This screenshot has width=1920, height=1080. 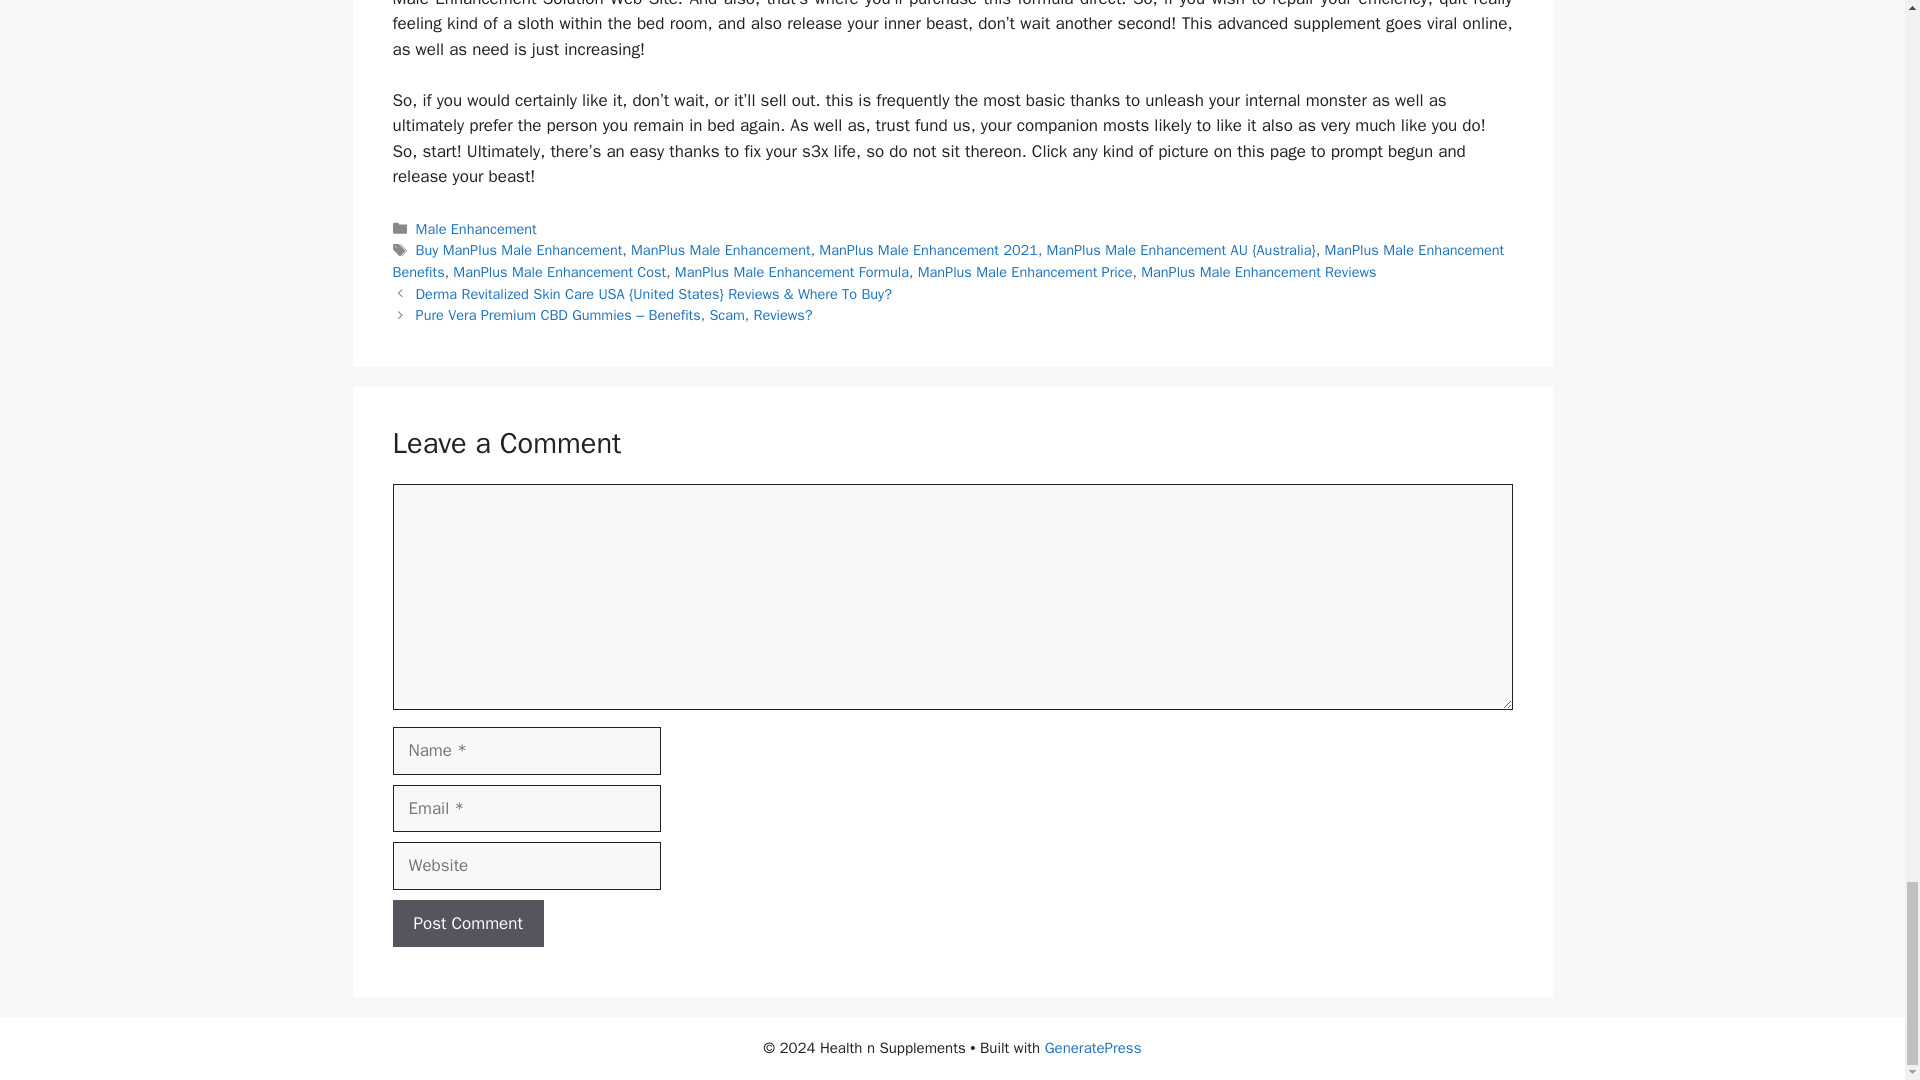 I want to click on ManPlus Male Enhancement Price, so click(x=1024, y=272).